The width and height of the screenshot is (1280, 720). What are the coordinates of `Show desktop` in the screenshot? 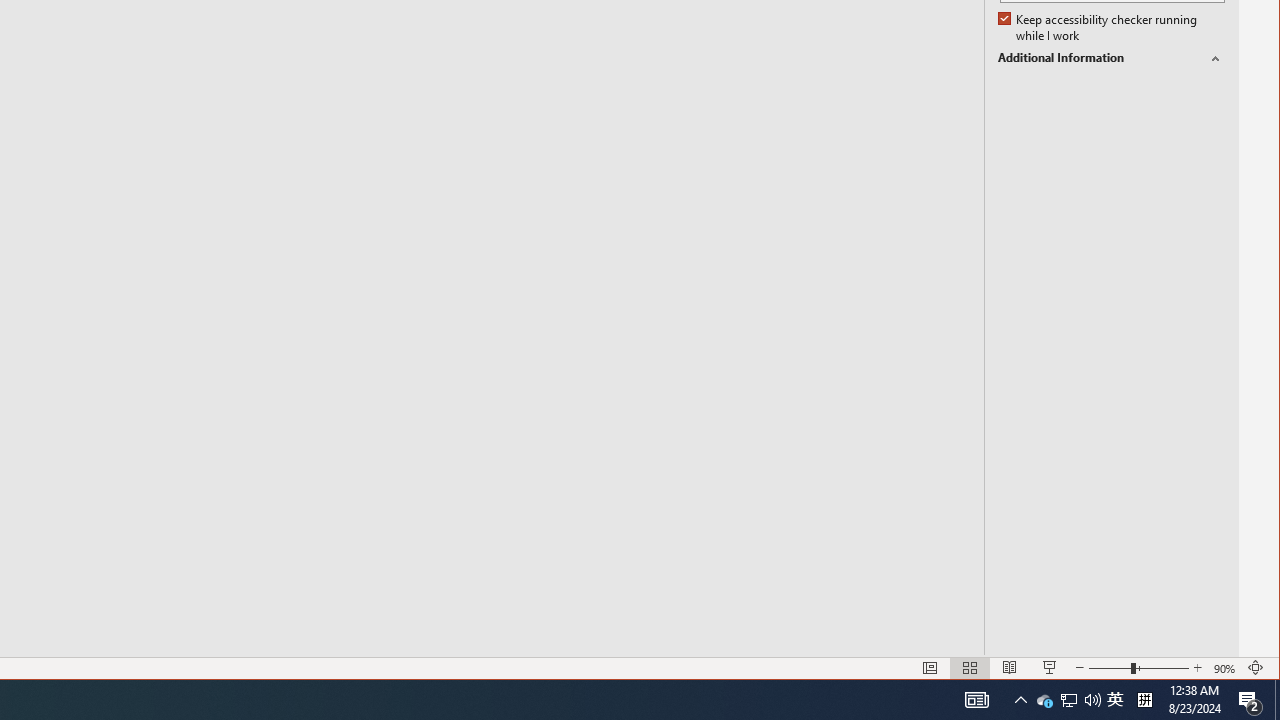 It's located at (1020, 700).